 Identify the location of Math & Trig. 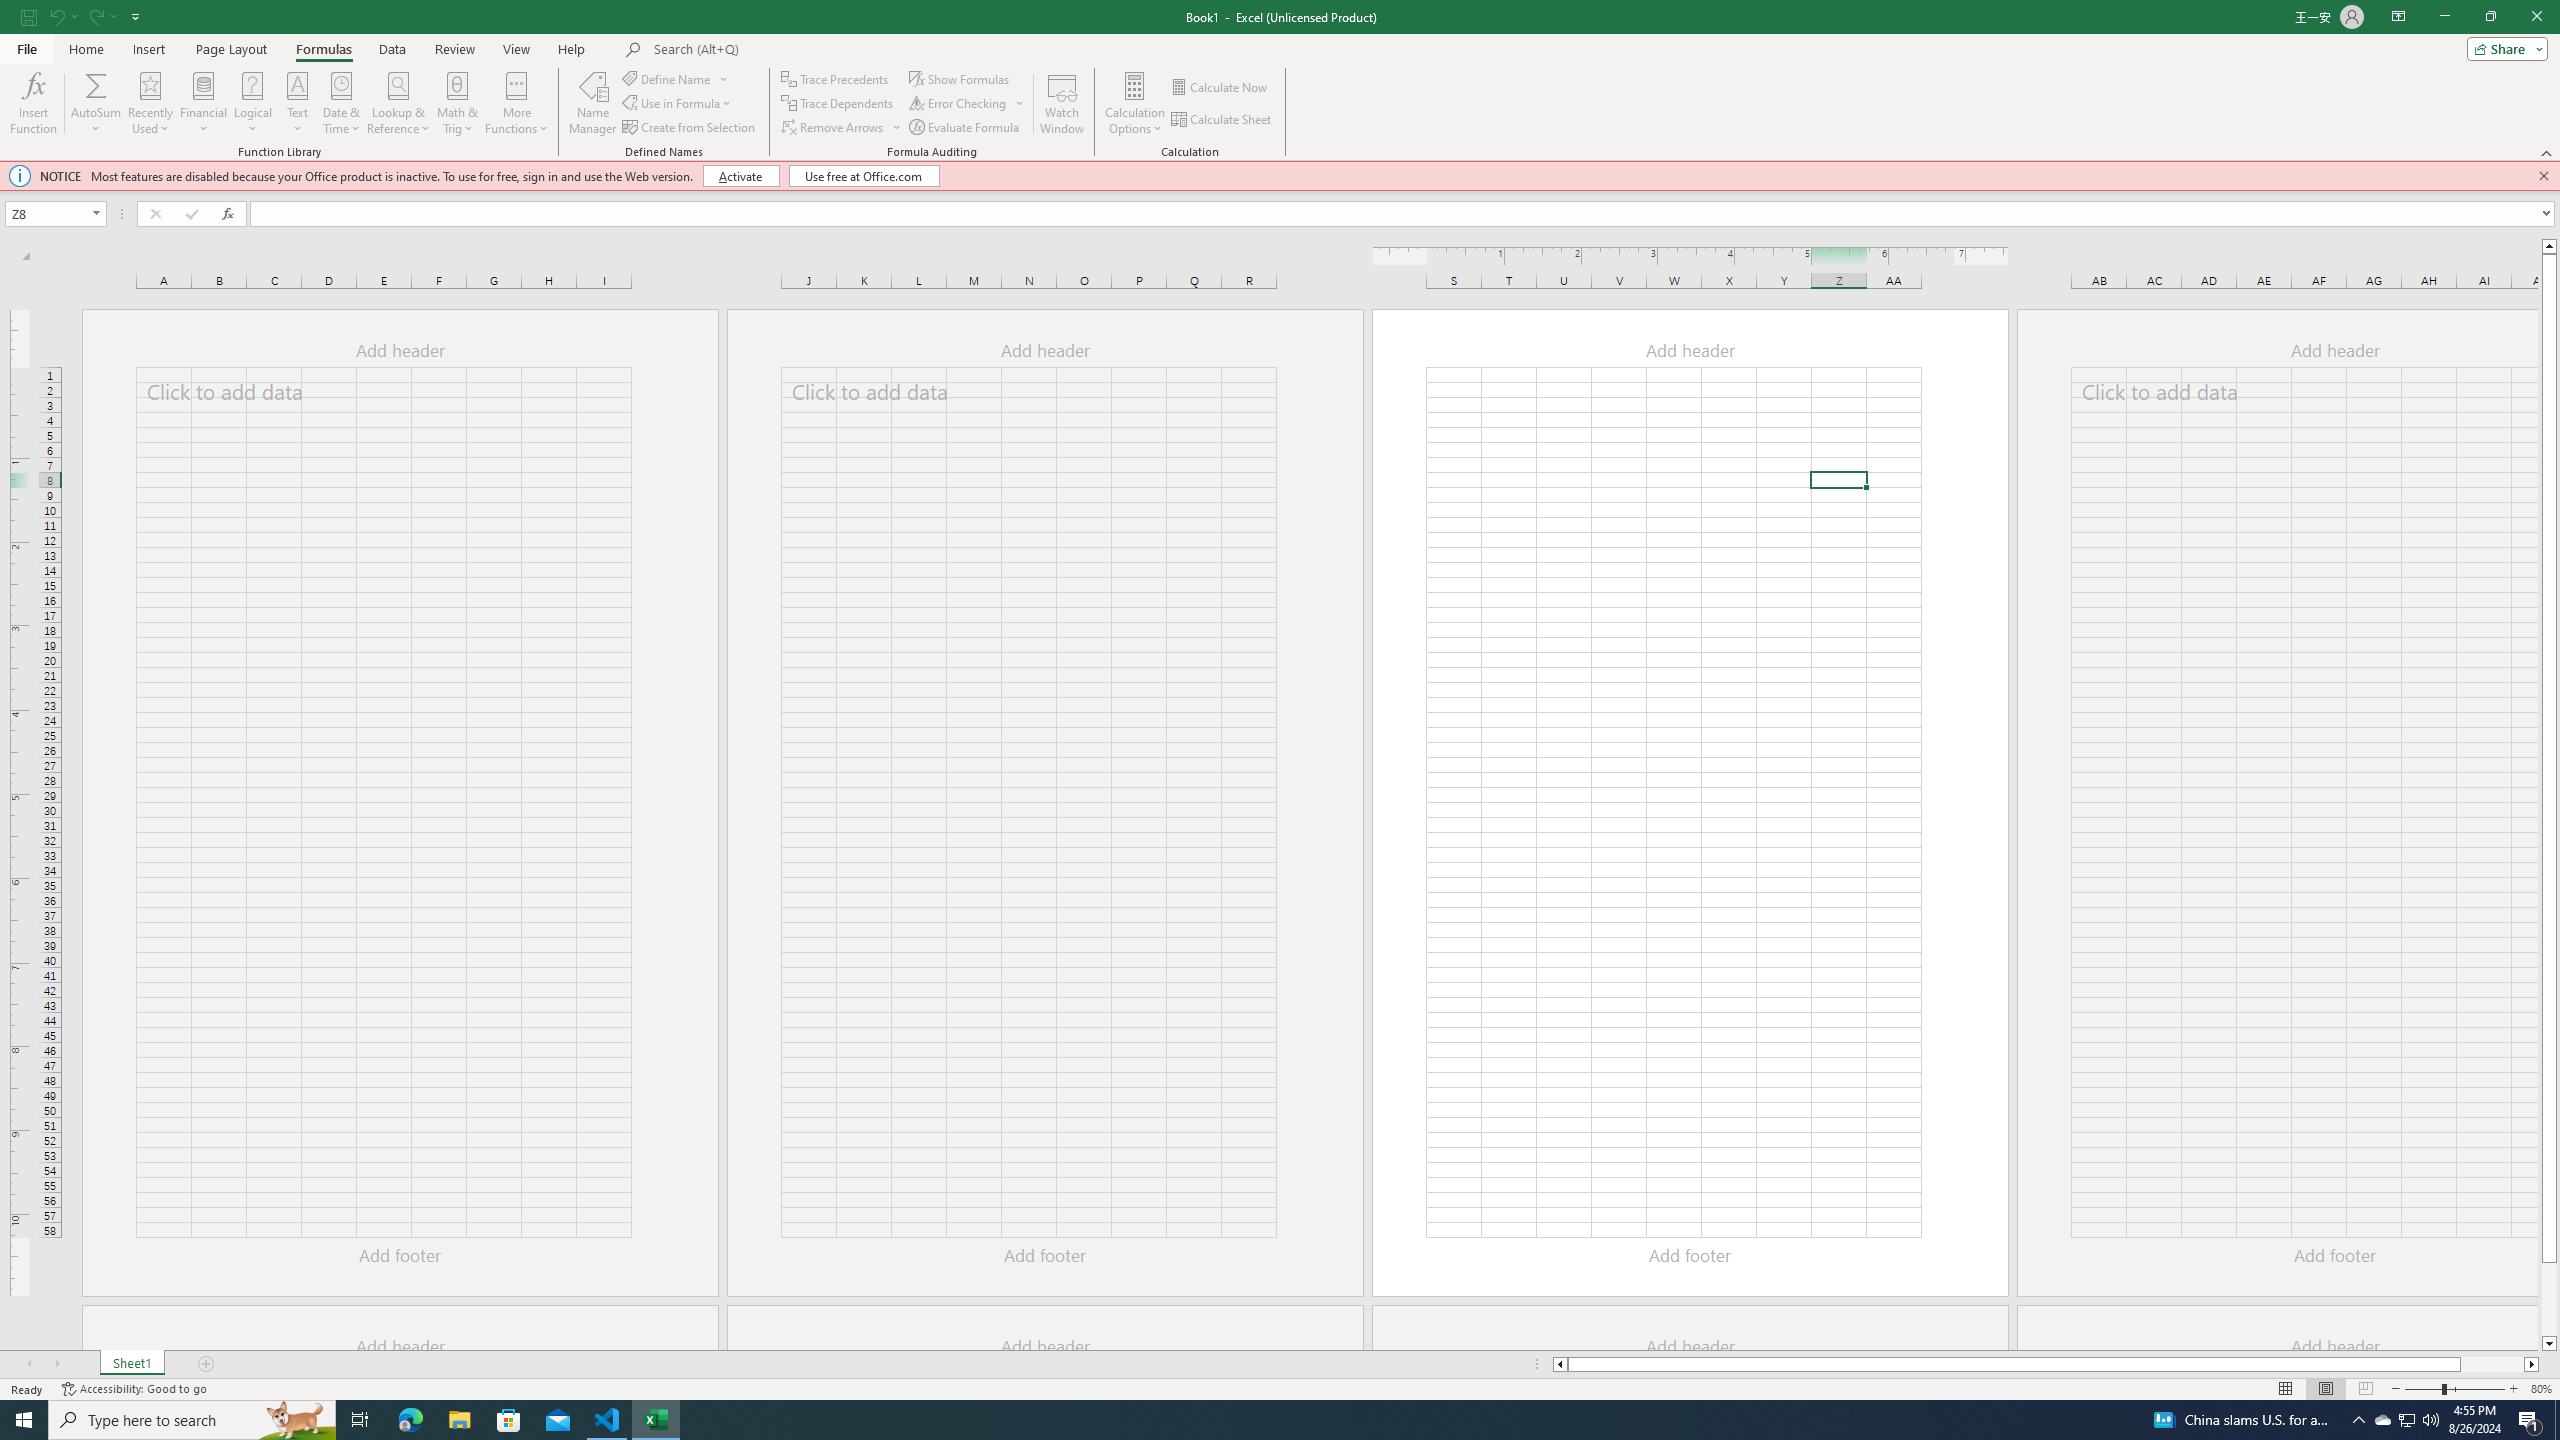
(458, 103).